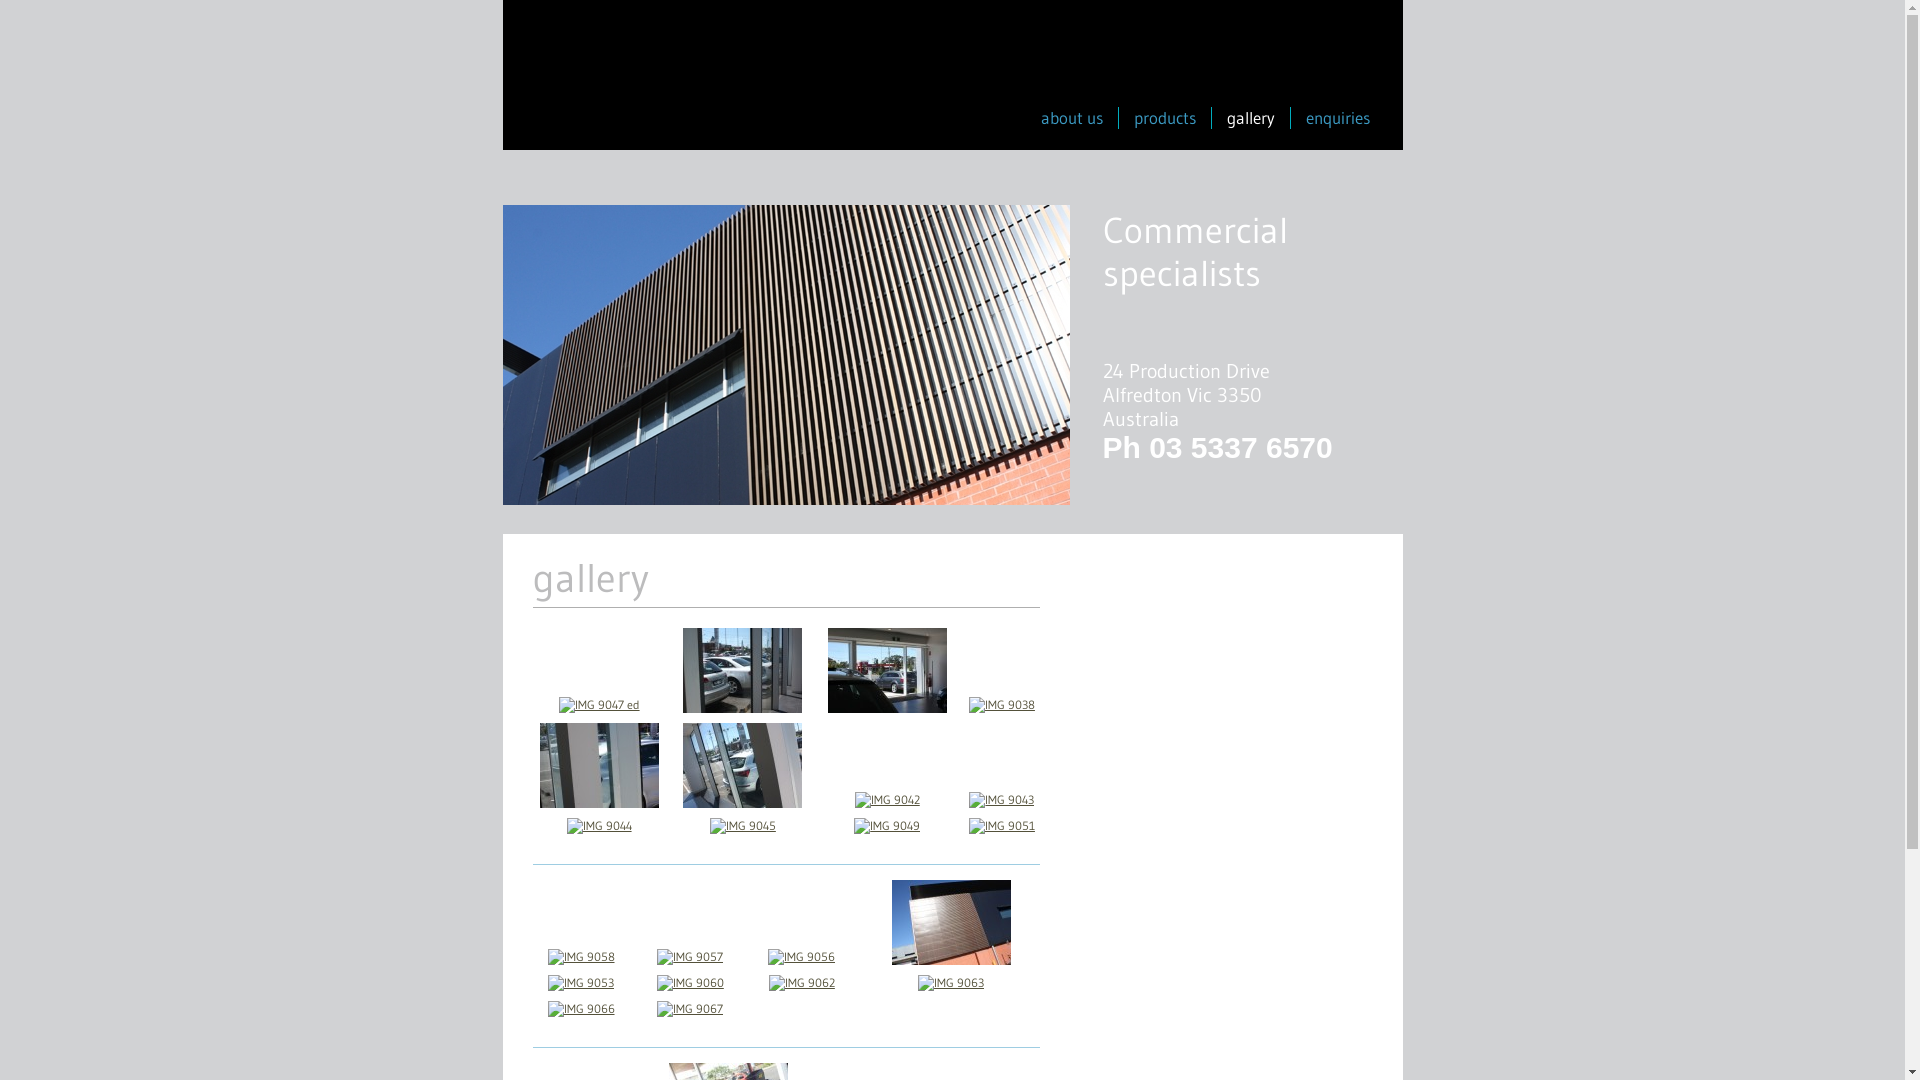  I want to click on IMG 9043, so click(1001, 800).